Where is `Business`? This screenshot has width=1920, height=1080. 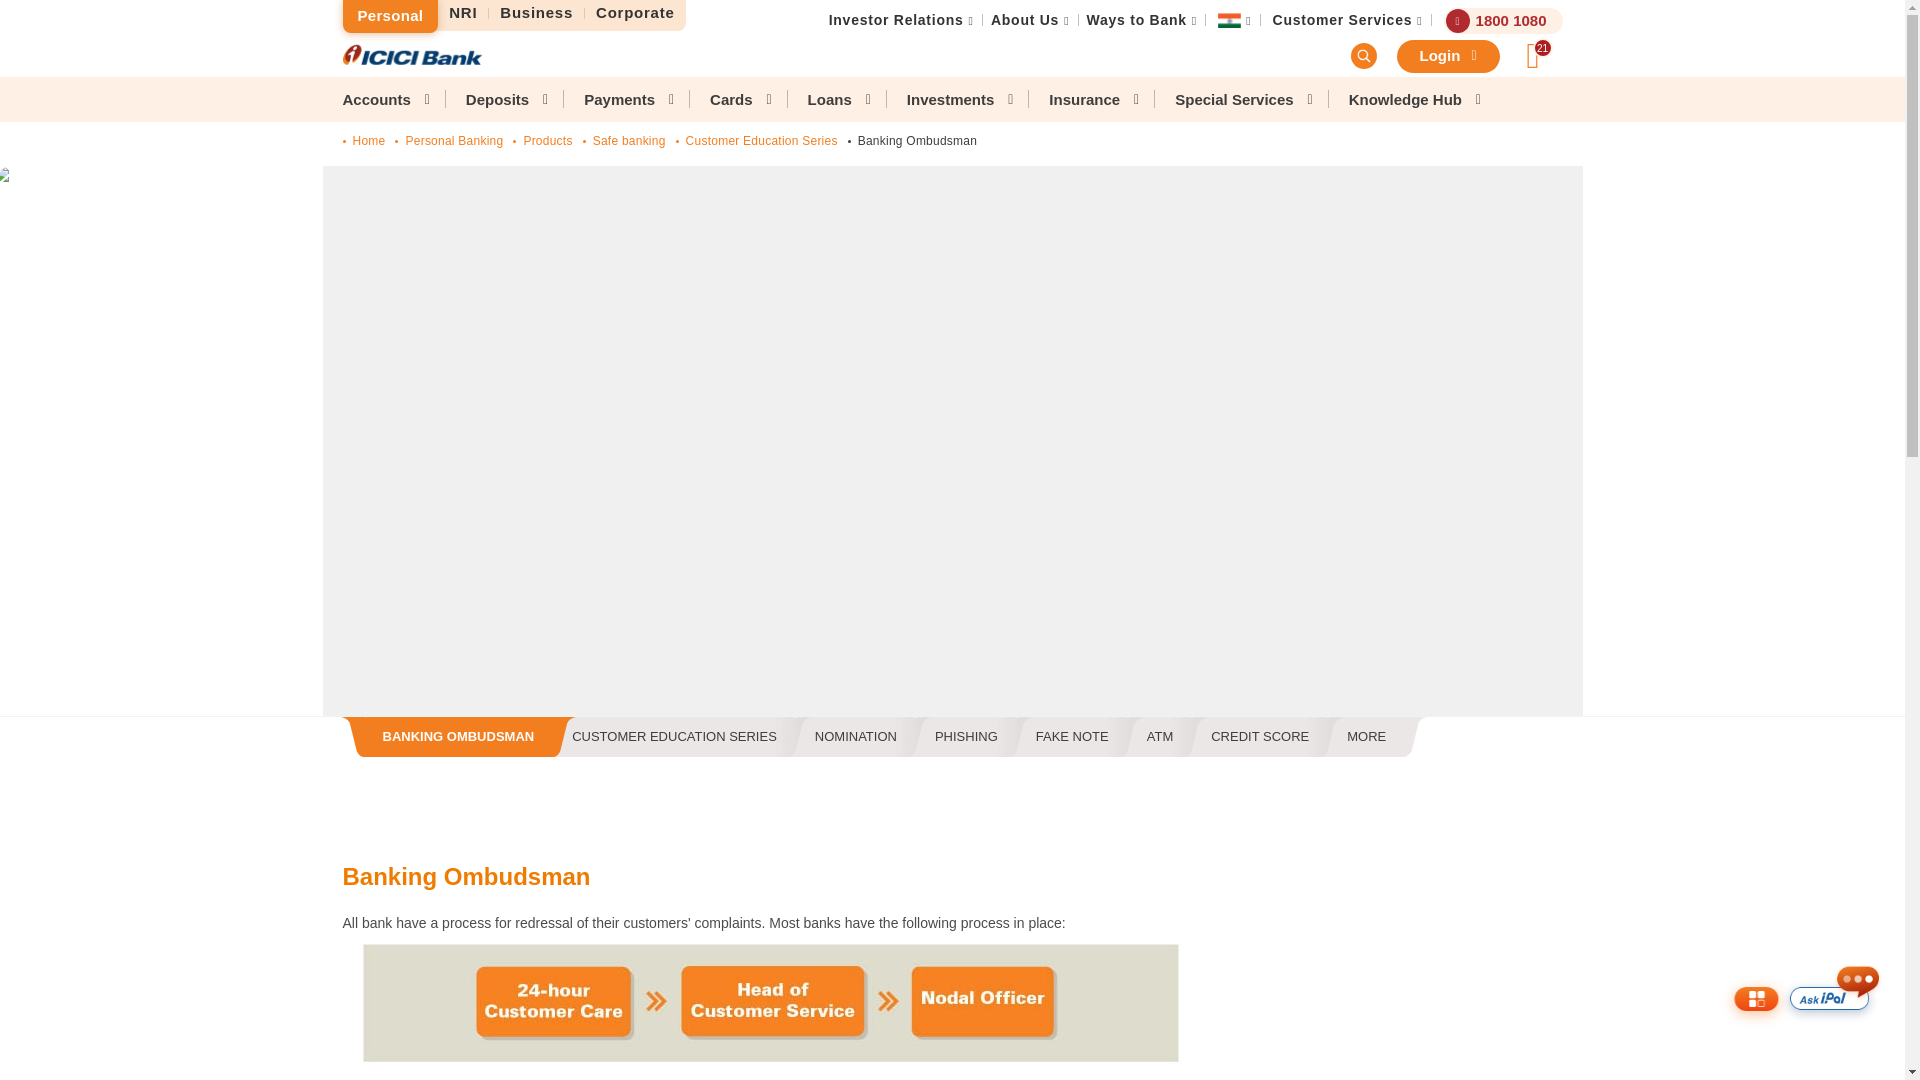 Business is located at coordinates (537, 13).